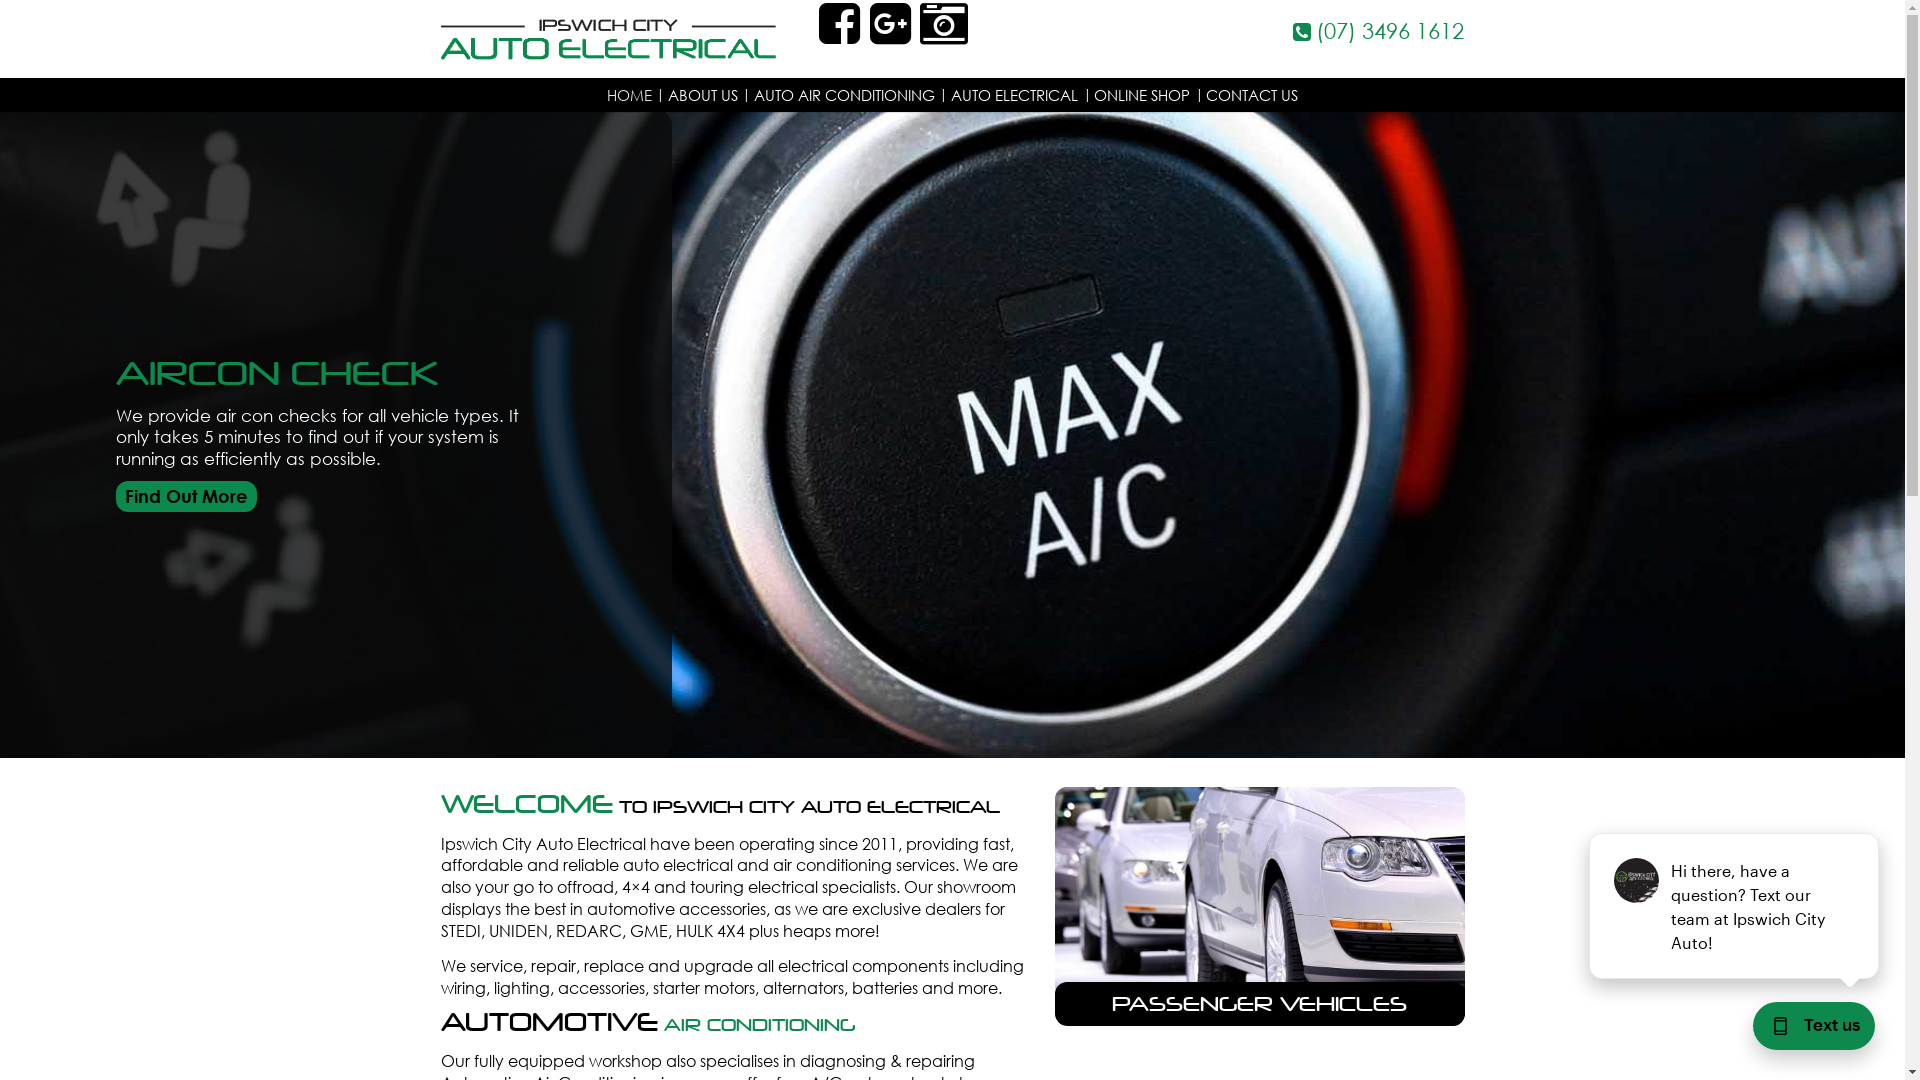 Image resolution: width=1920 pixels, height=1080 pixels. What do you see at coordinates (1310, 32) in the screenshot?
I see `(07) 3496 1612` at bounding box center [1310, 32].